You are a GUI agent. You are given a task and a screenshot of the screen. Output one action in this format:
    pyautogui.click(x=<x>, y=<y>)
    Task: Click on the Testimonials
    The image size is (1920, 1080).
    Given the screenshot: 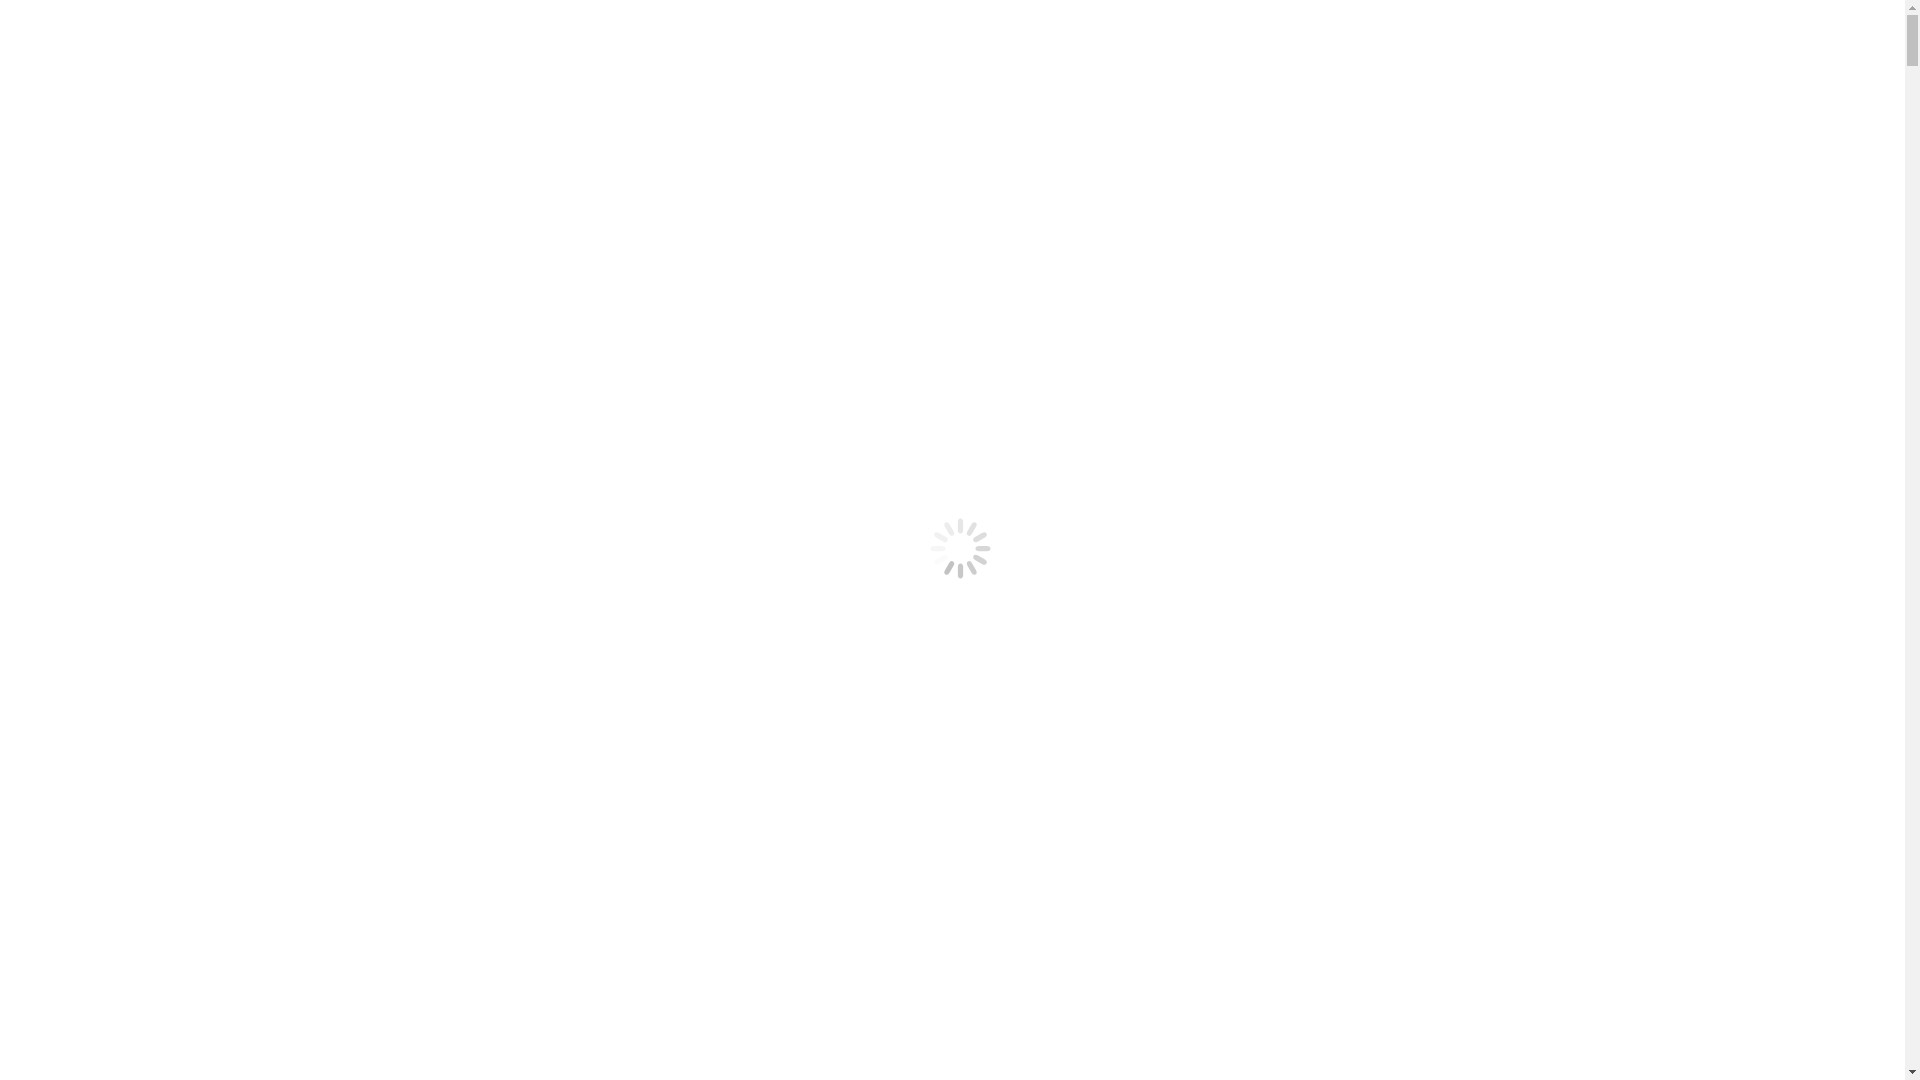 What is the action you would take?
    pyautogui.click(x=89, y=376)
    